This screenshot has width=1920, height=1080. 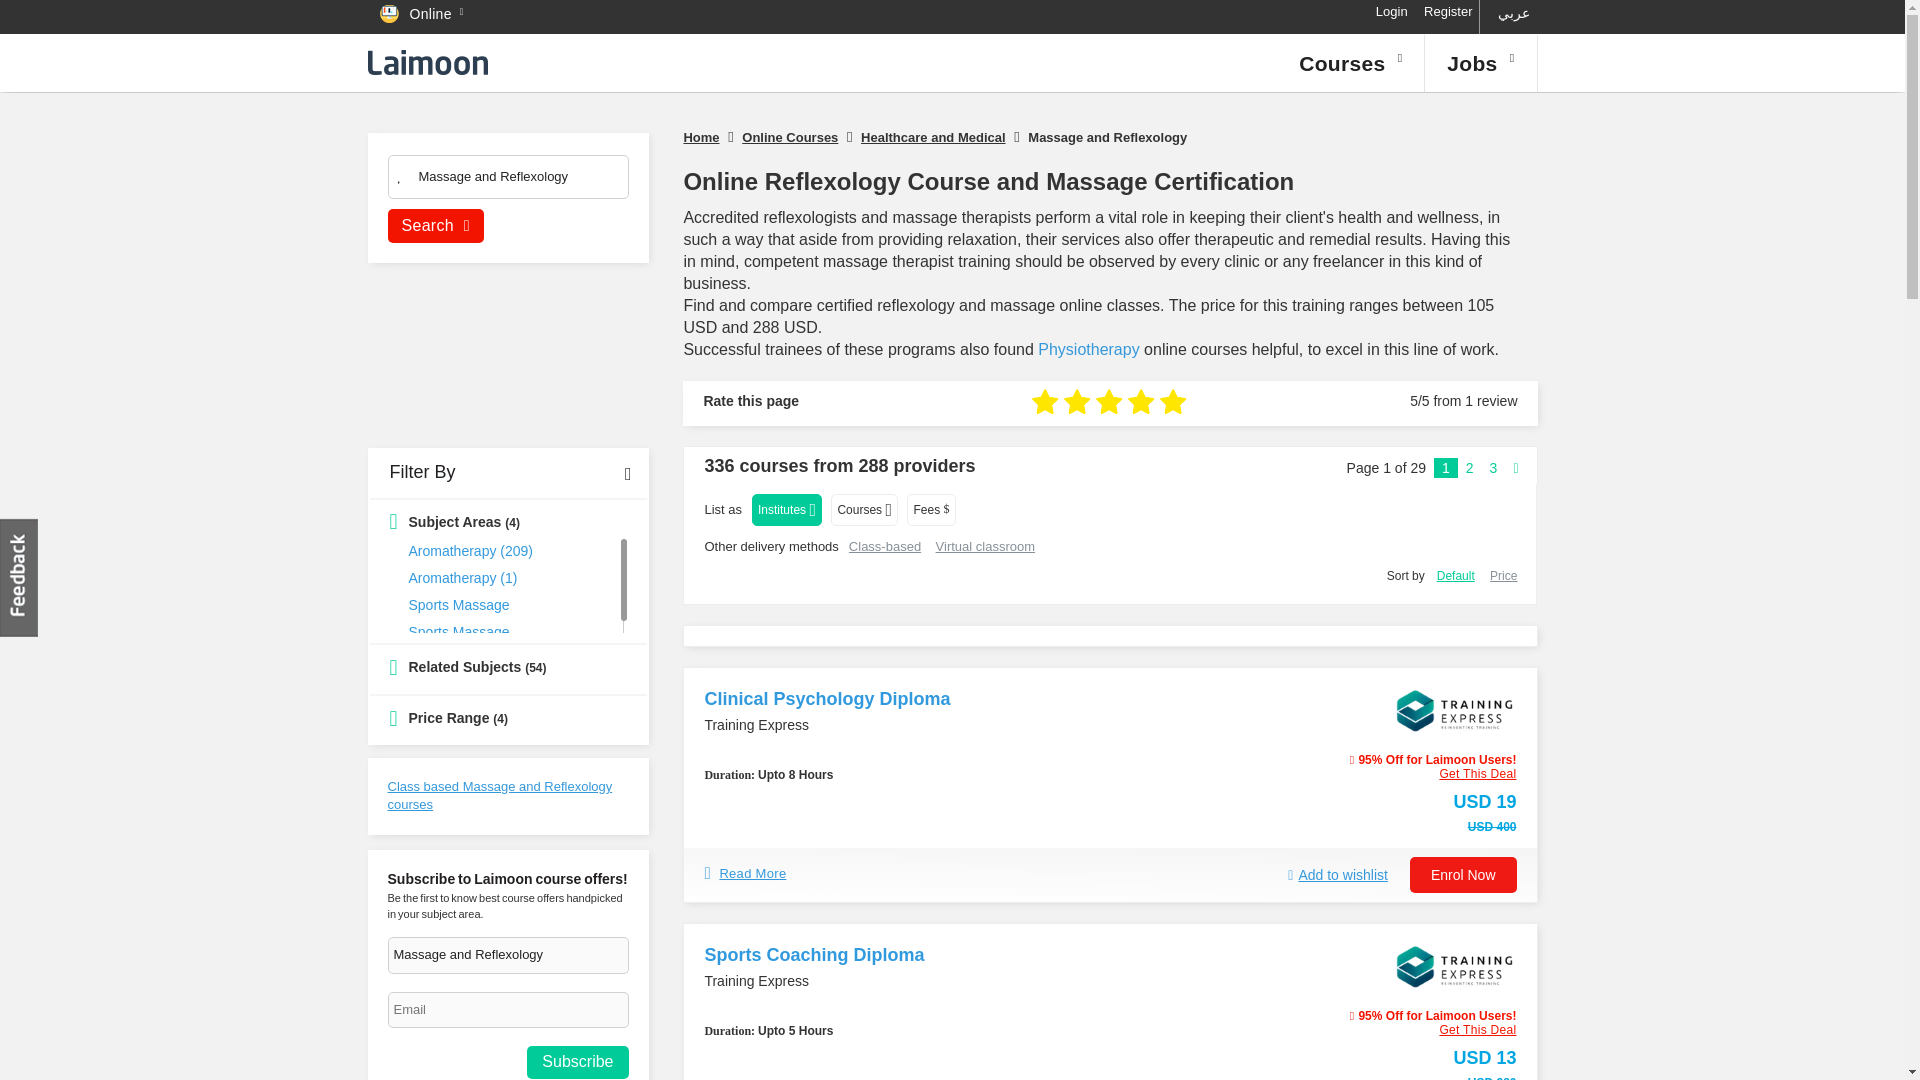 I want to click on Courses  , so click(x=1350, y=62).